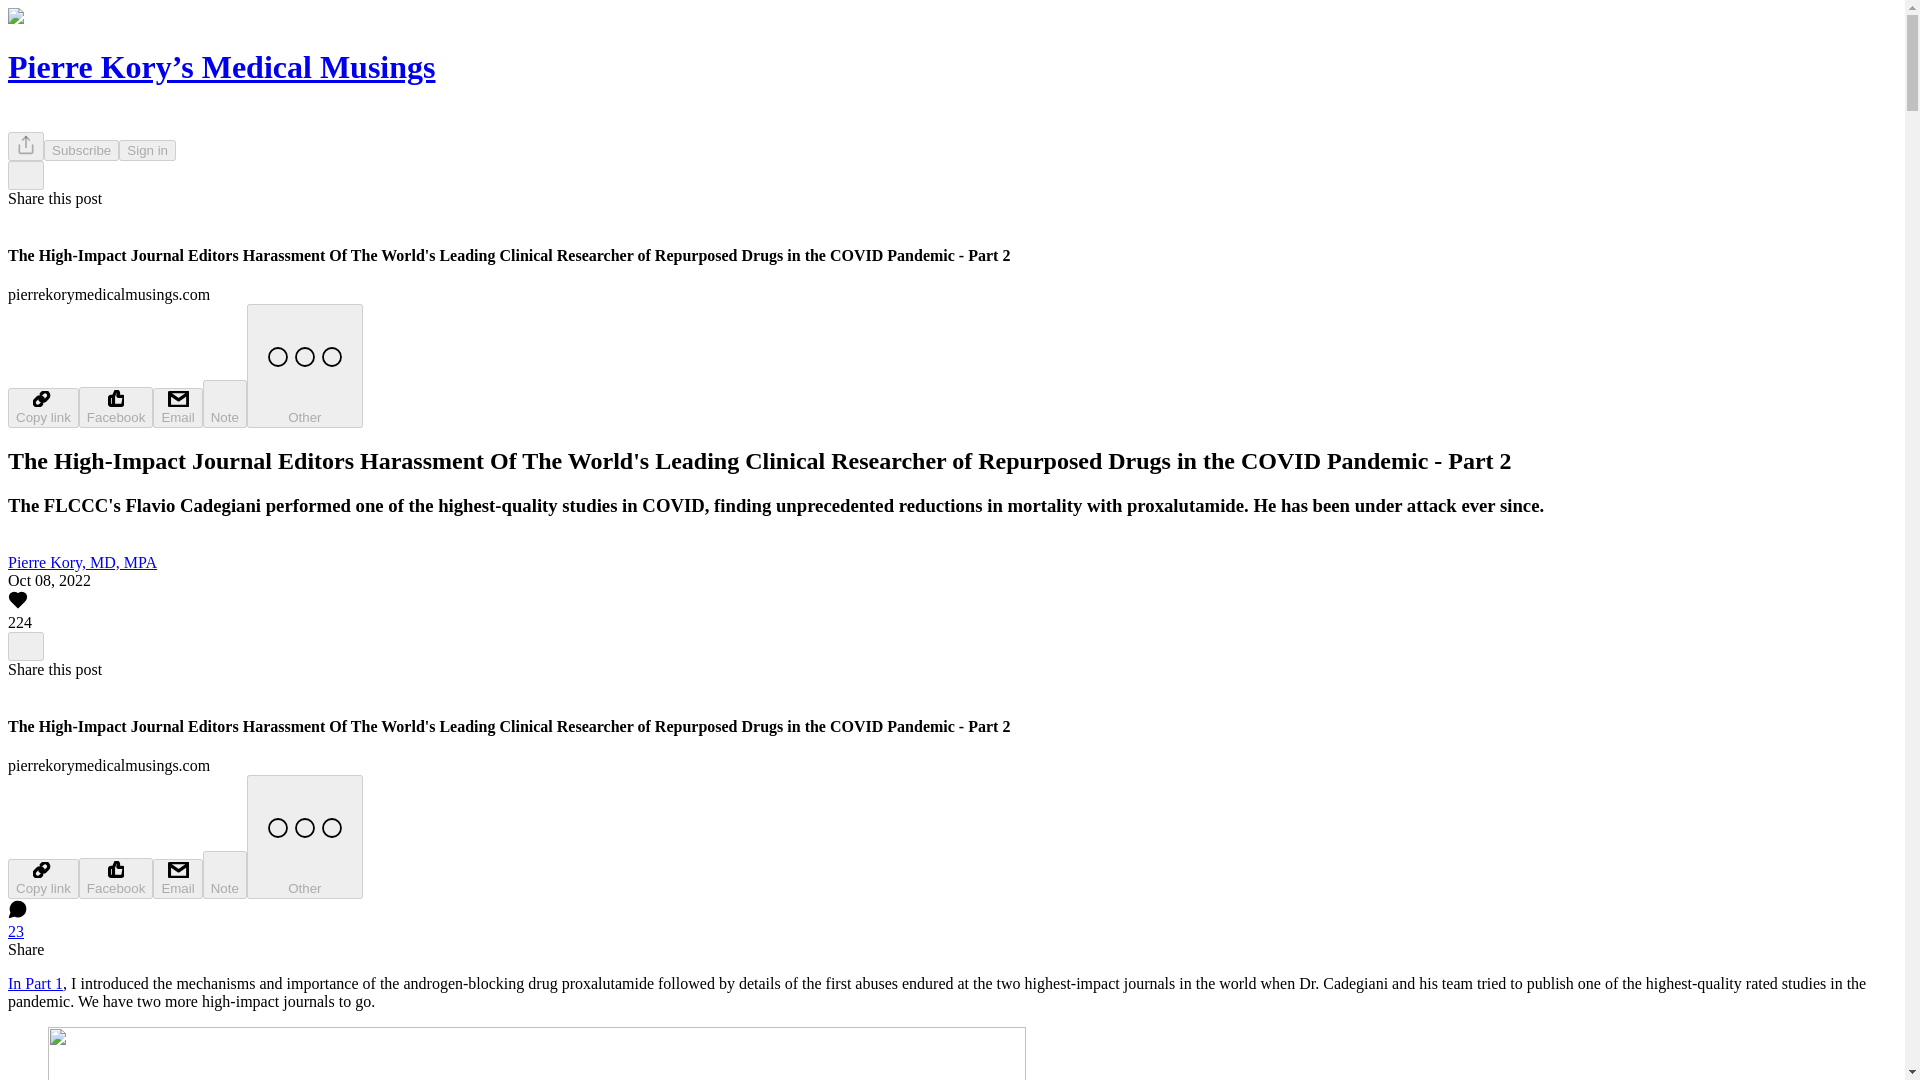  I want to click on Other, so click(304, 365).